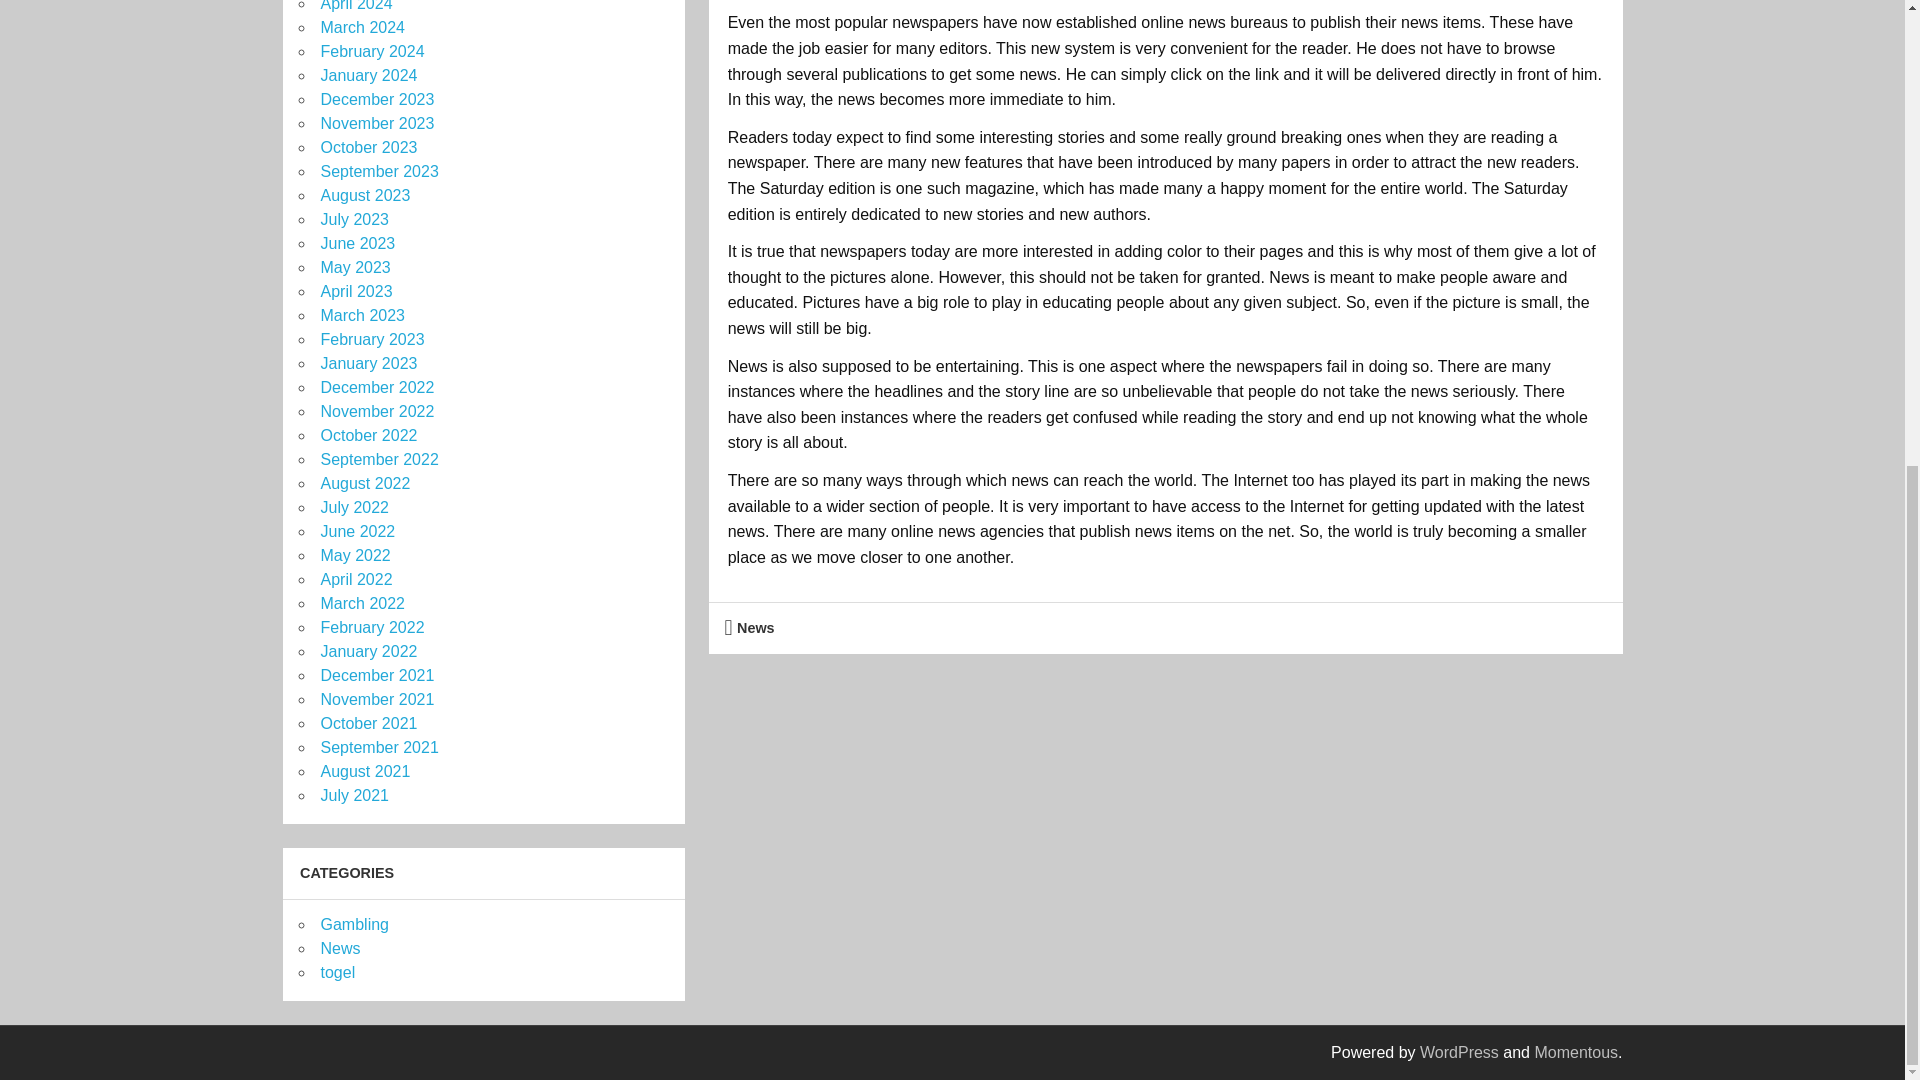  What do you see at coordinates (378, 459) in the screenshot?
I see `September 2022` at bounding box center [378, 459].